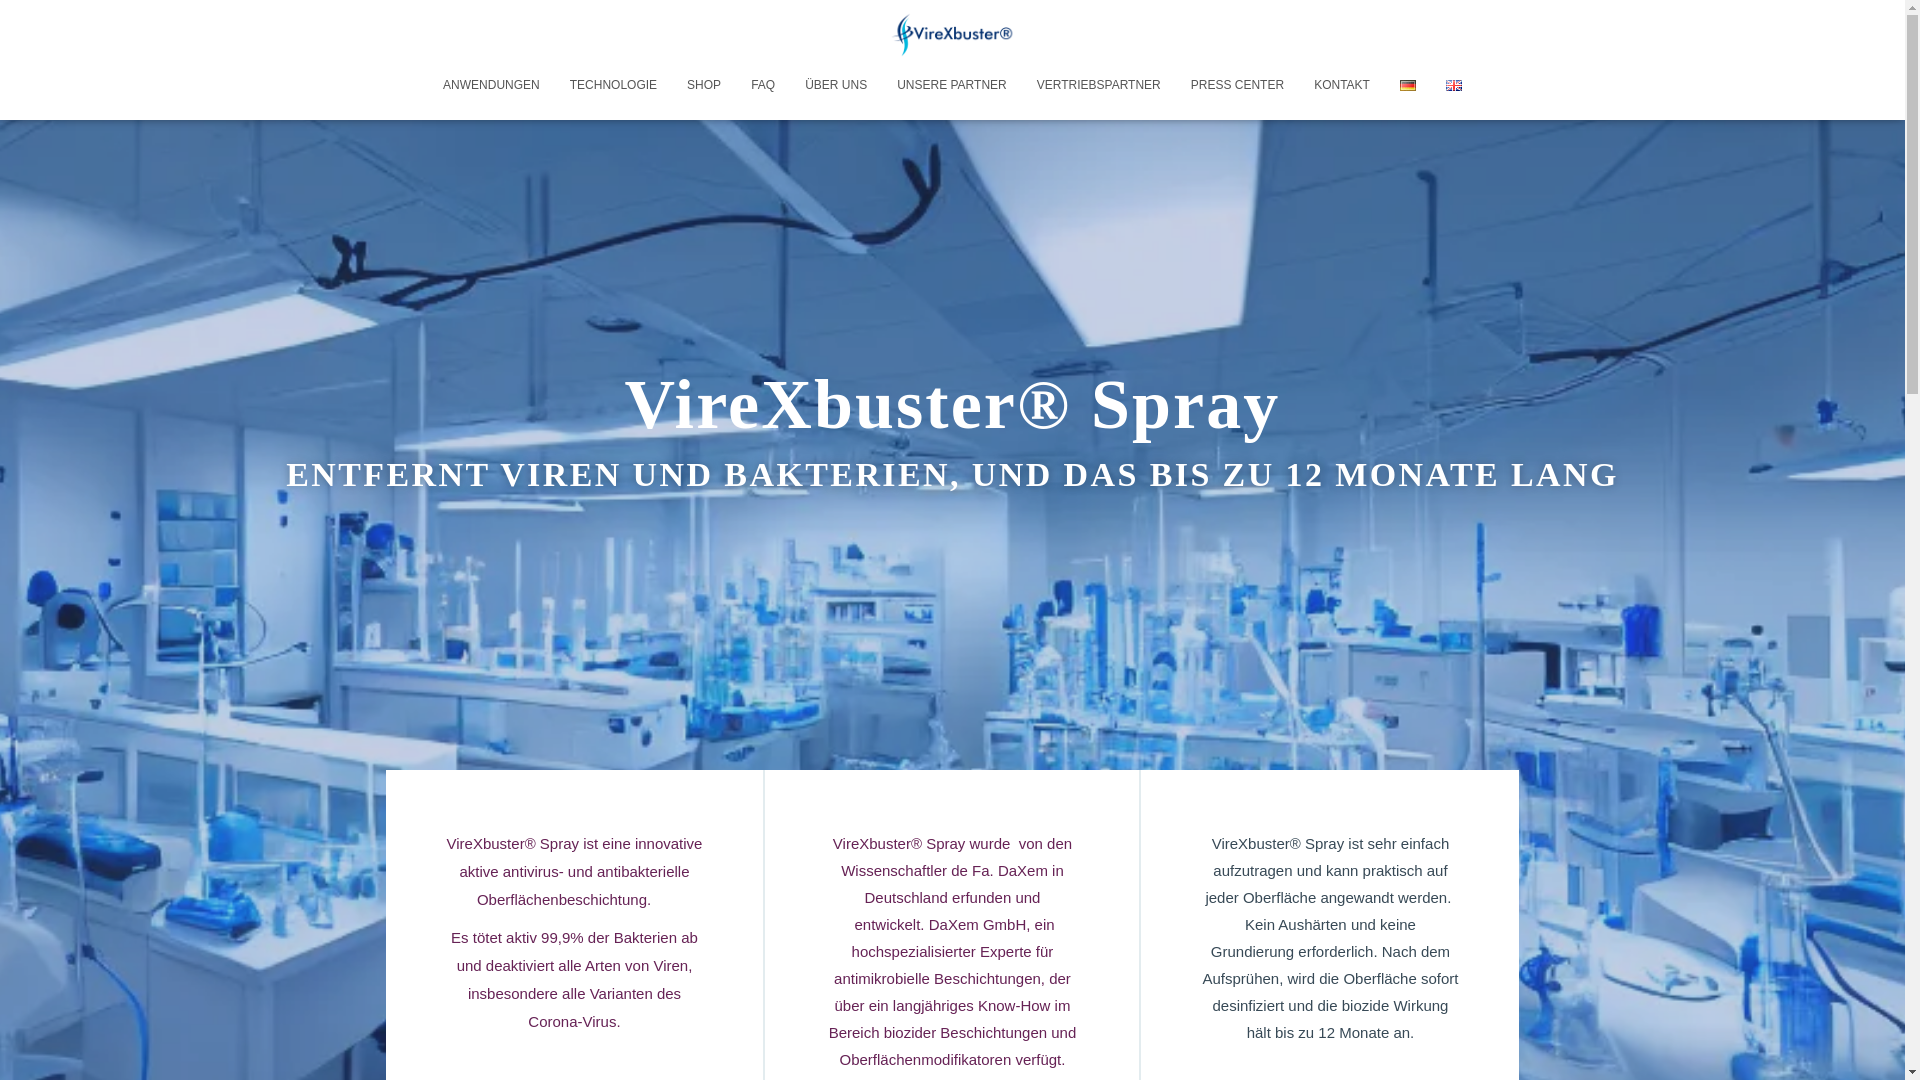 This screenshot has height=1080, width=1920. I want to click on Unsere Partner, so click(951, 85).